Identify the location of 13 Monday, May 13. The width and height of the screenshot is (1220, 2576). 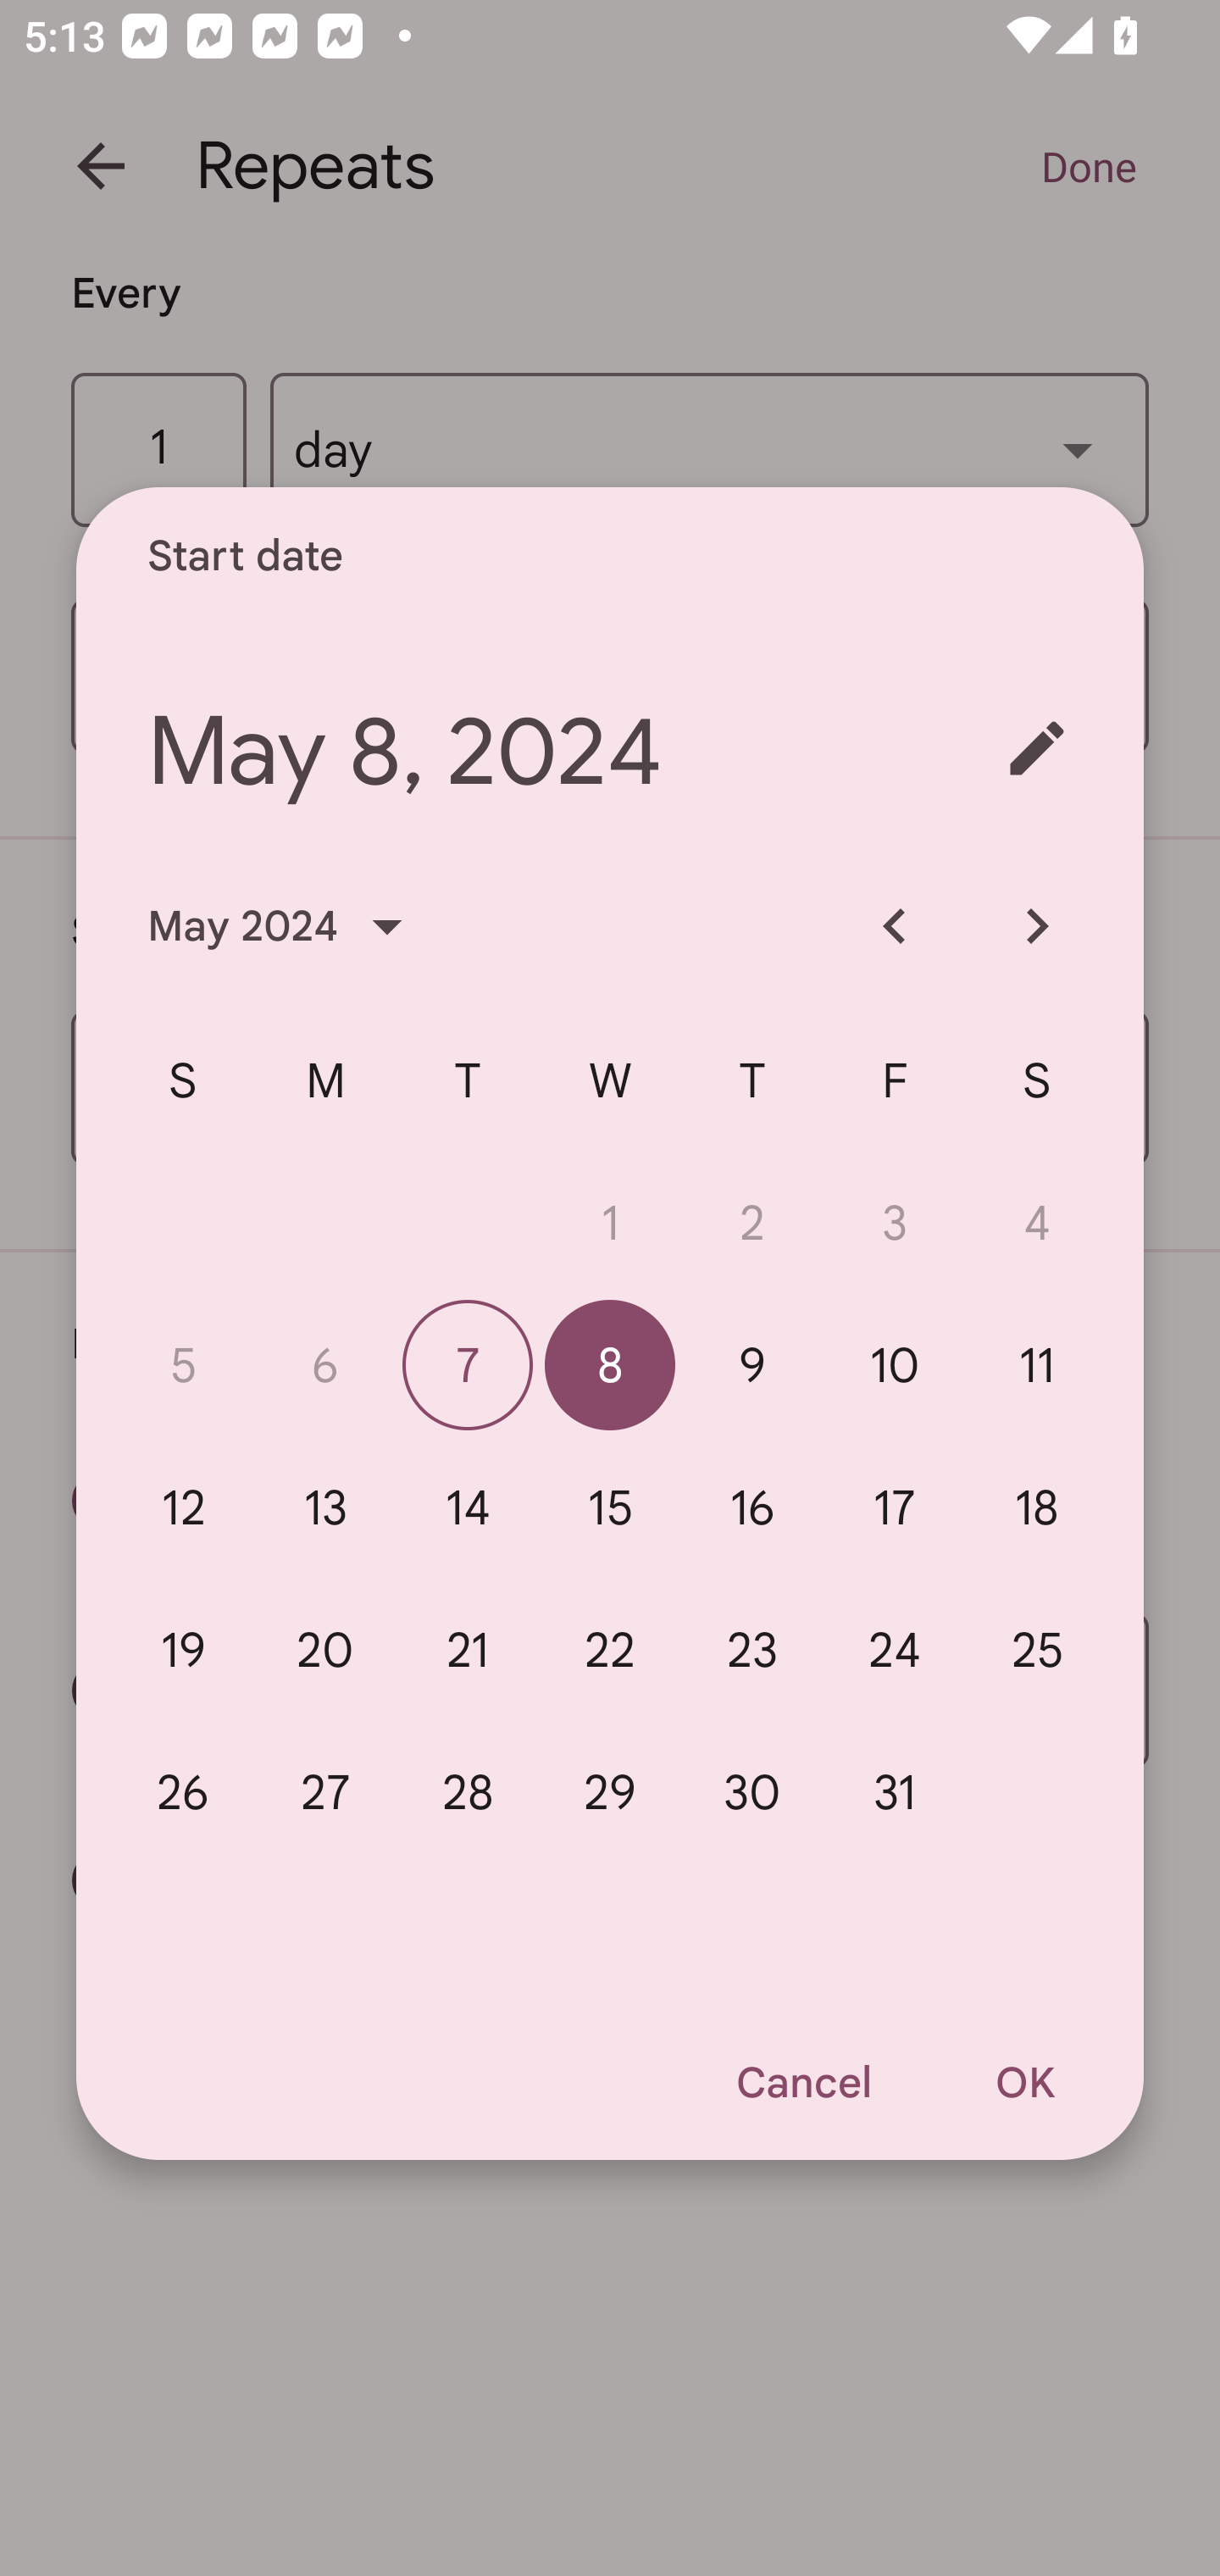
(325, 1508).